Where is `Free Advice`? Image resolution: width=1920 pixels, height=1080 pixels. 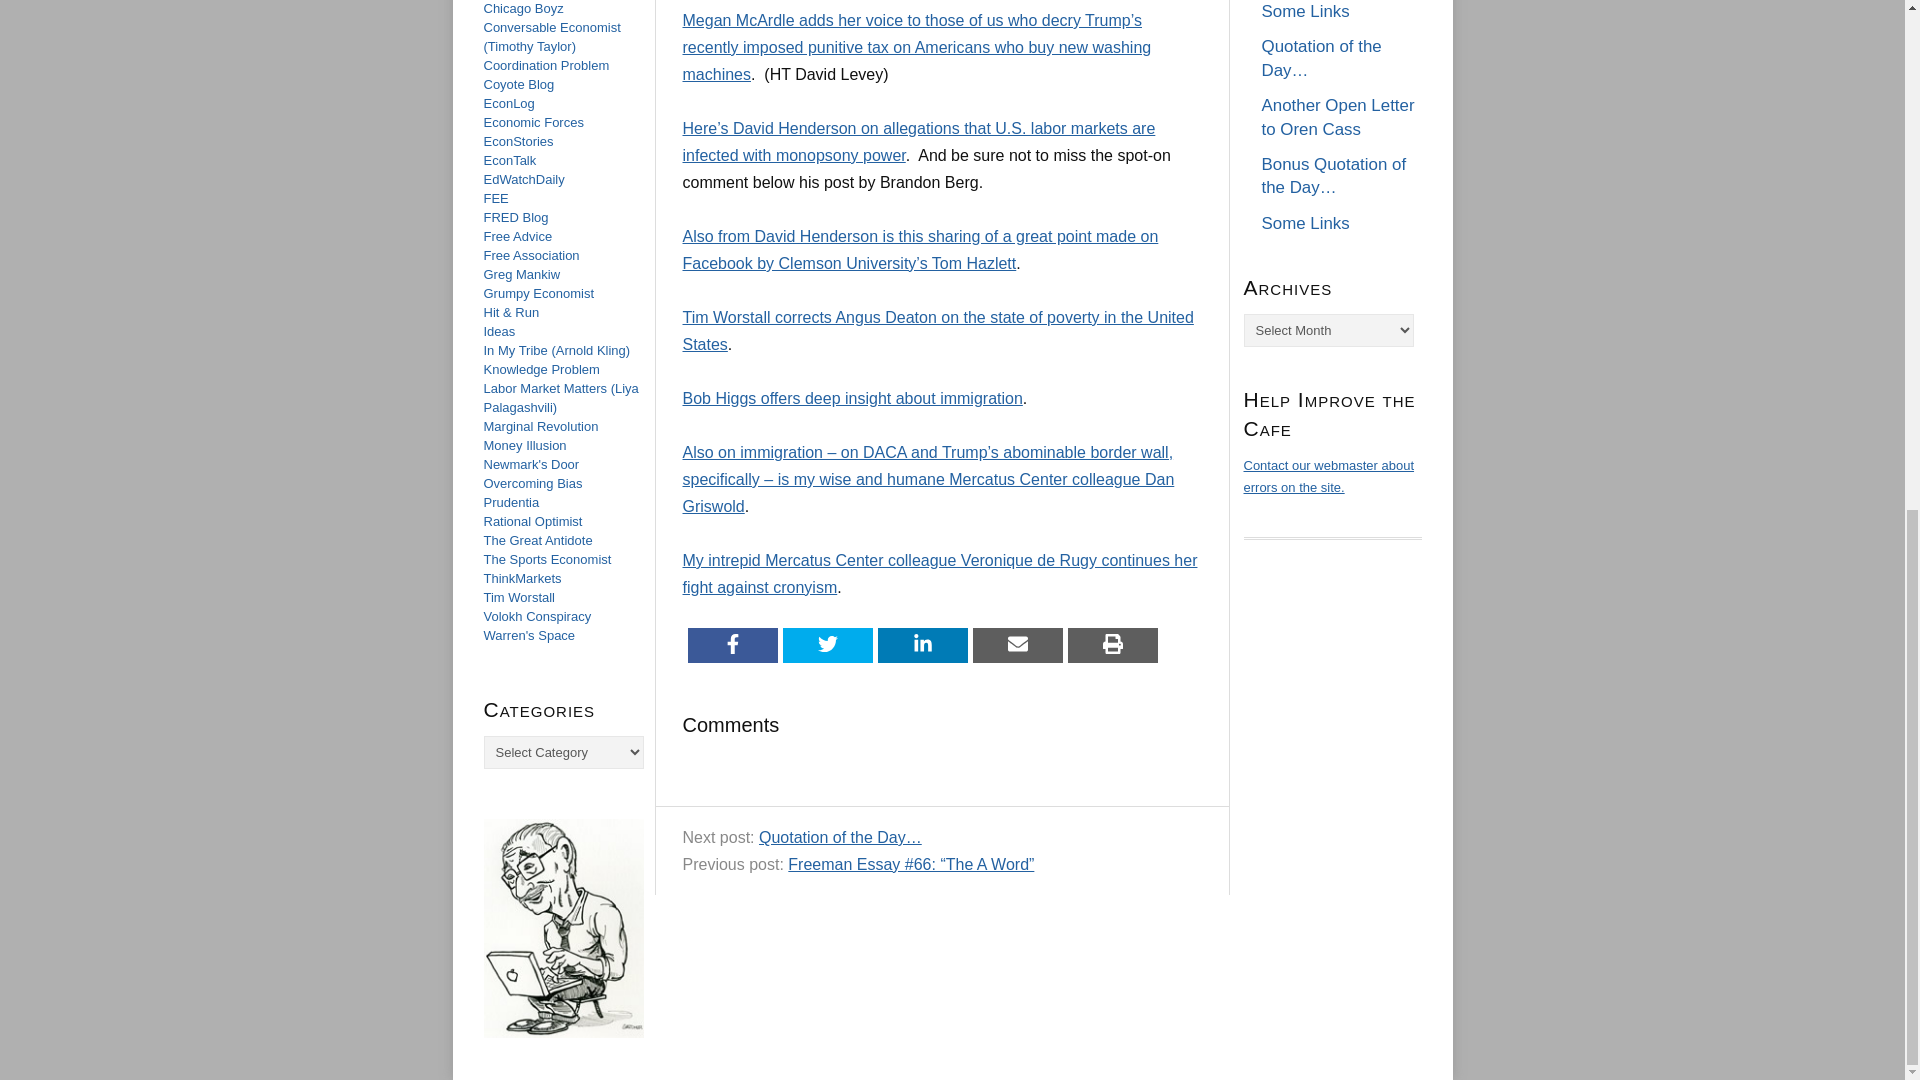 Free Advice is located at coordinates (518, 236).